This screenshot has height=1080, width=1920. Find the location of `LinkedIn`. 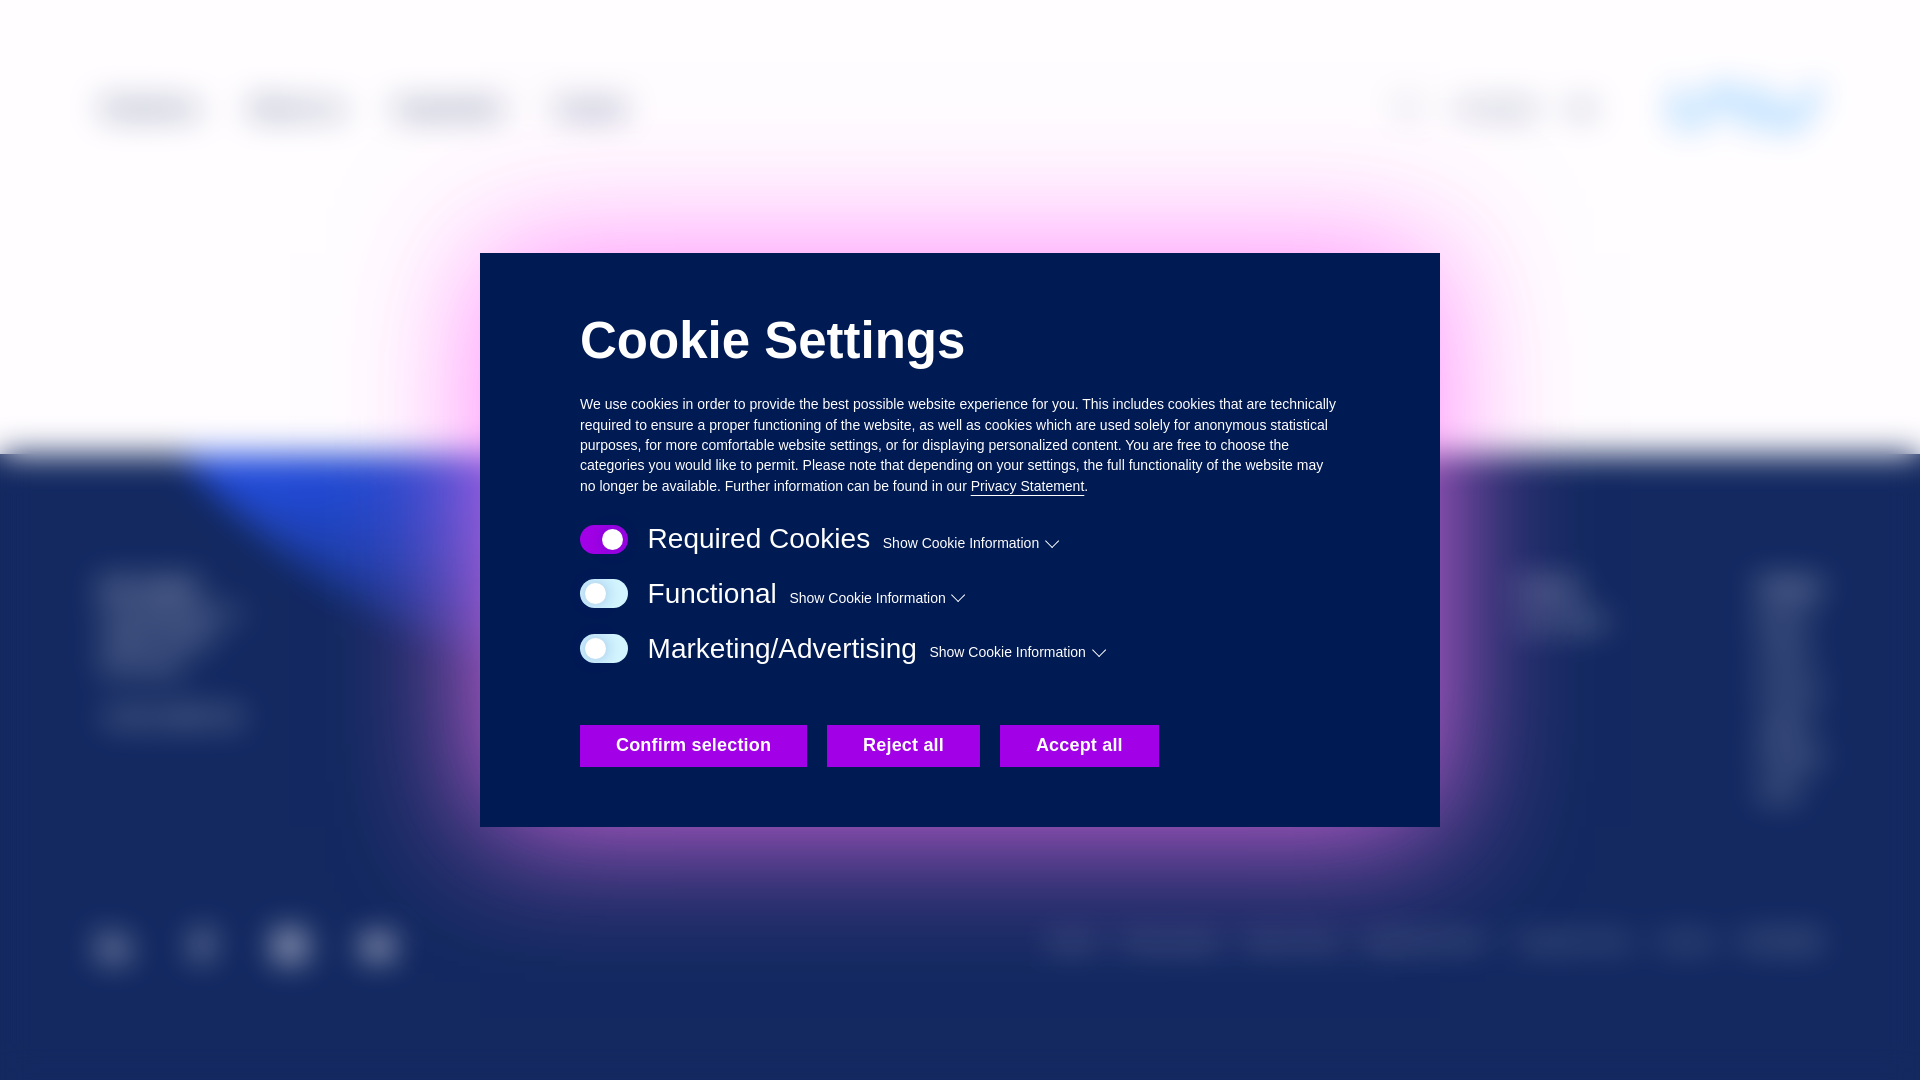

LinkedIn is located at coordinates (114, 946).